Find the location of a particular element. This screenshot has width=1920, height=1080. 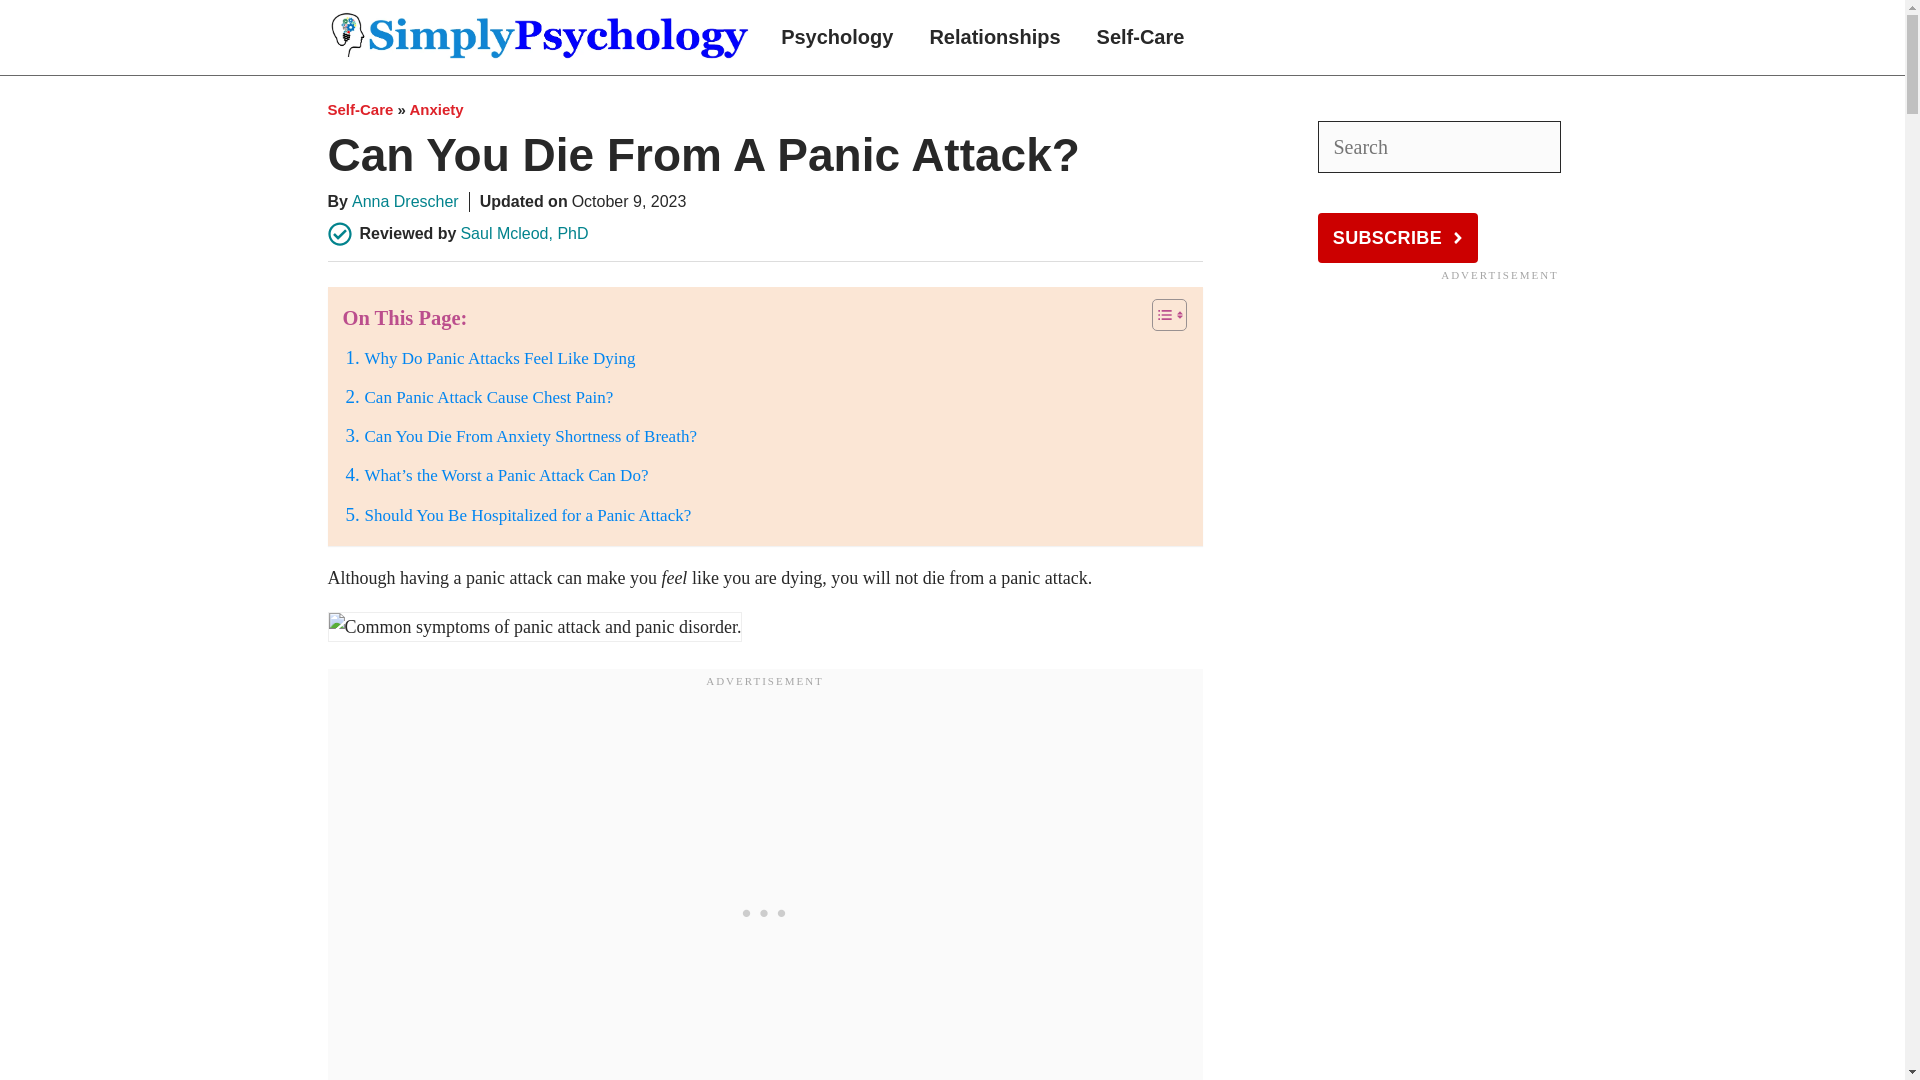

Should You Be Hospitalized for a Panic Attack? is located at coordinates (528, 514).